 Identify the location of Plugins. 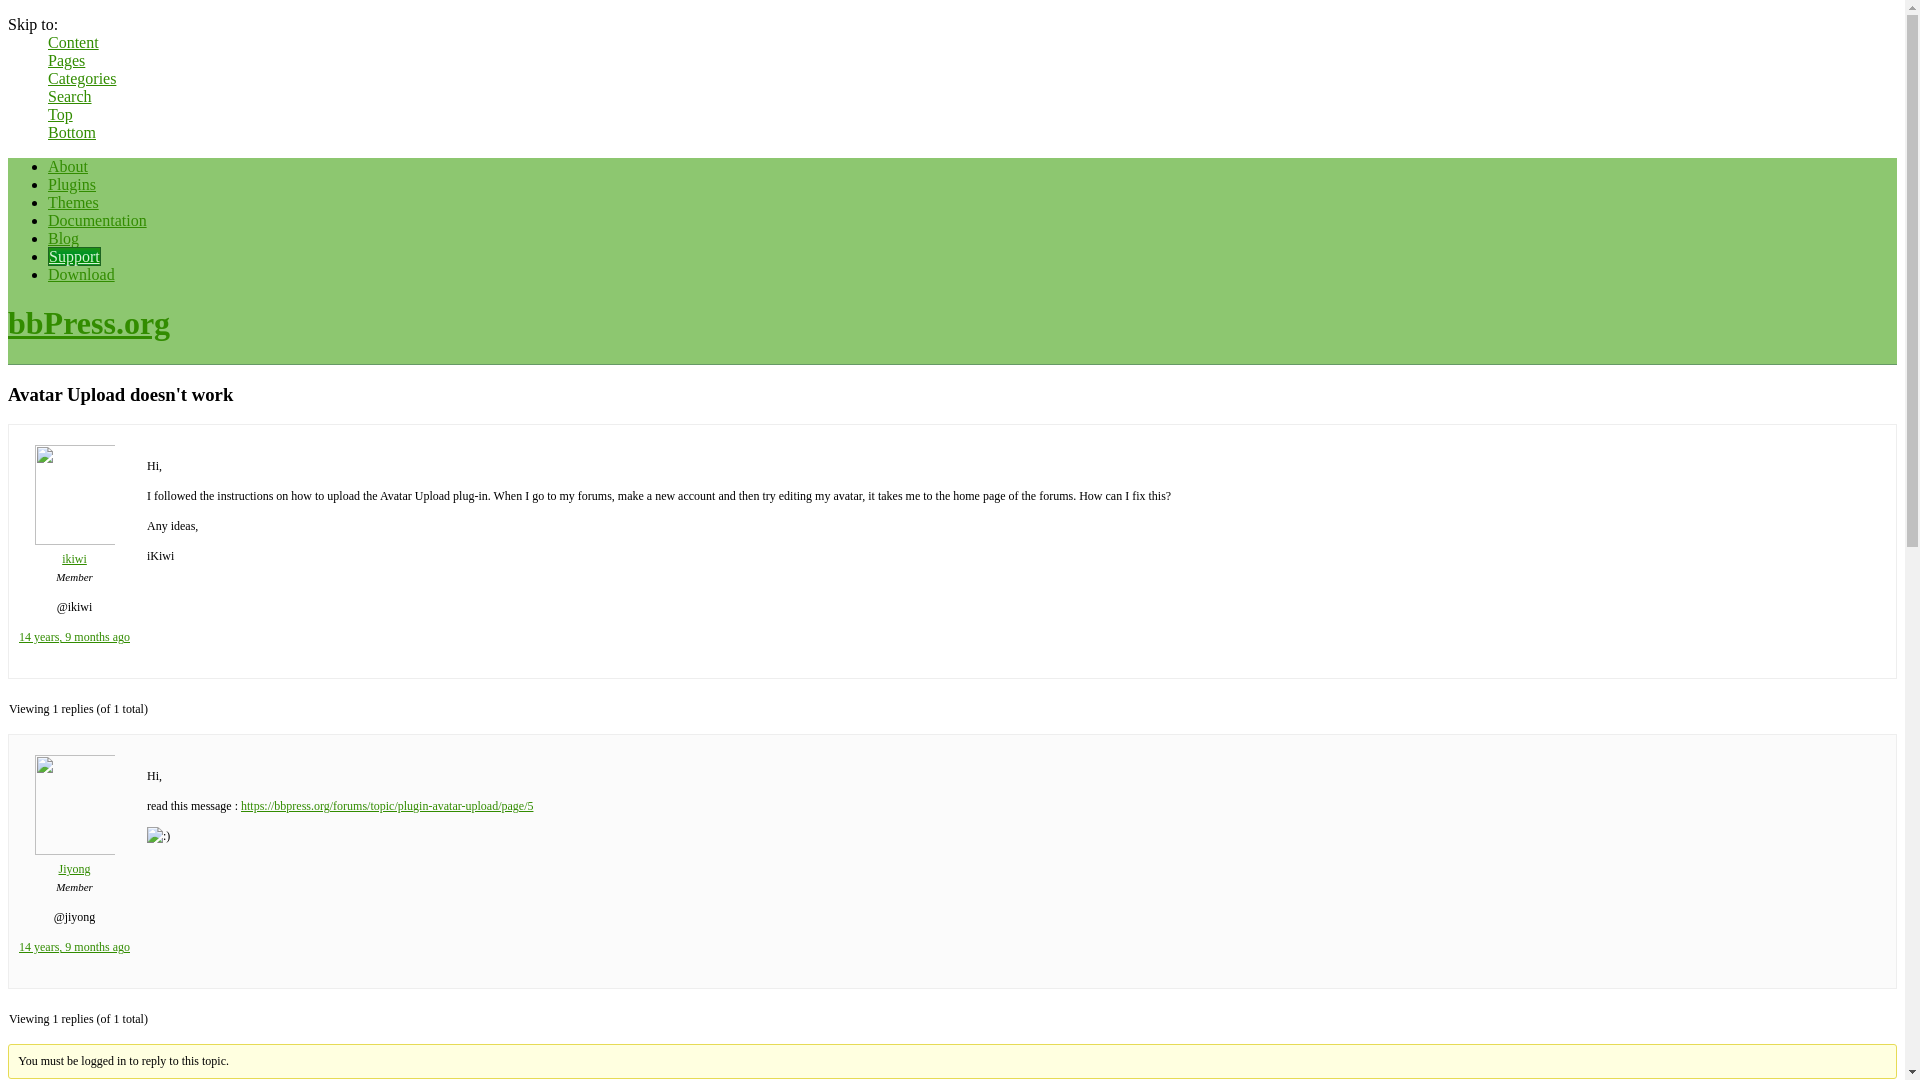
(72, 184).